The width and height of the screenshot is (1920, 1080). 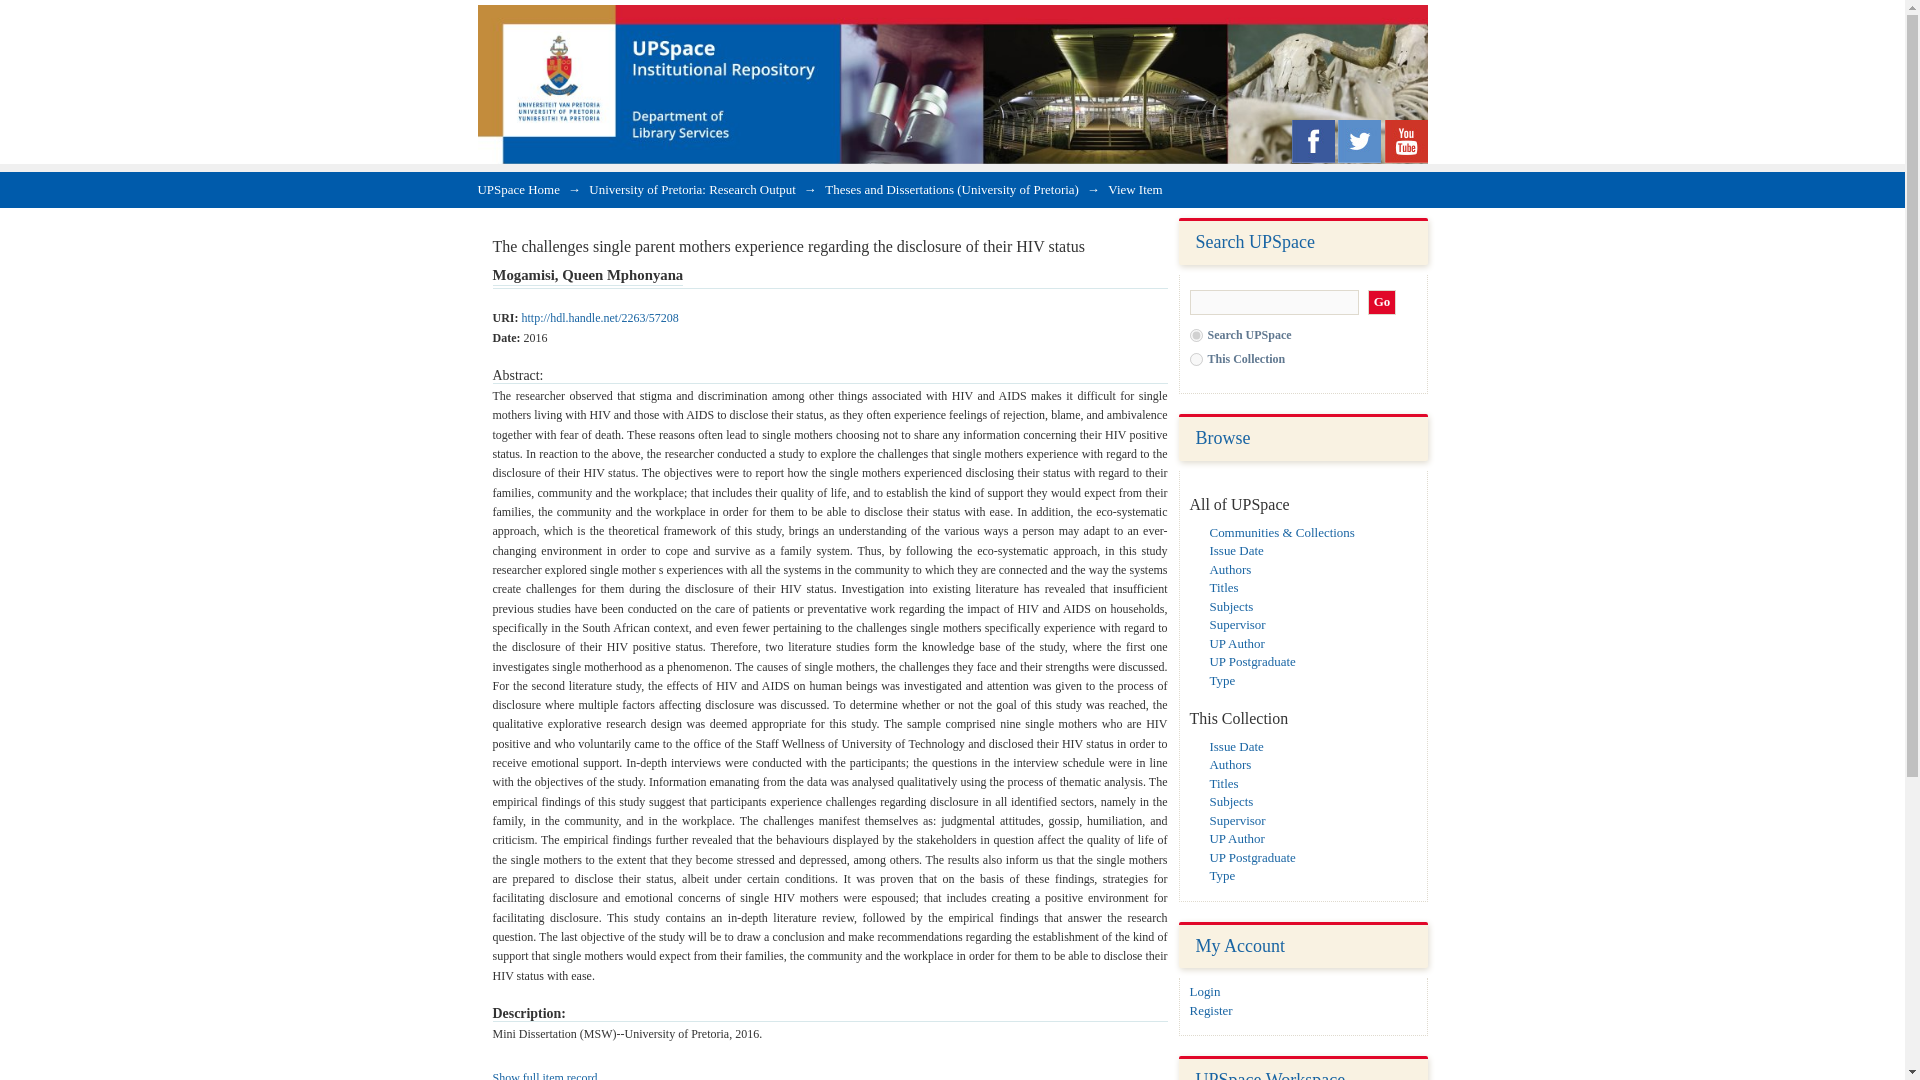 I want to click on Titles, so click(x=1224, y=783).